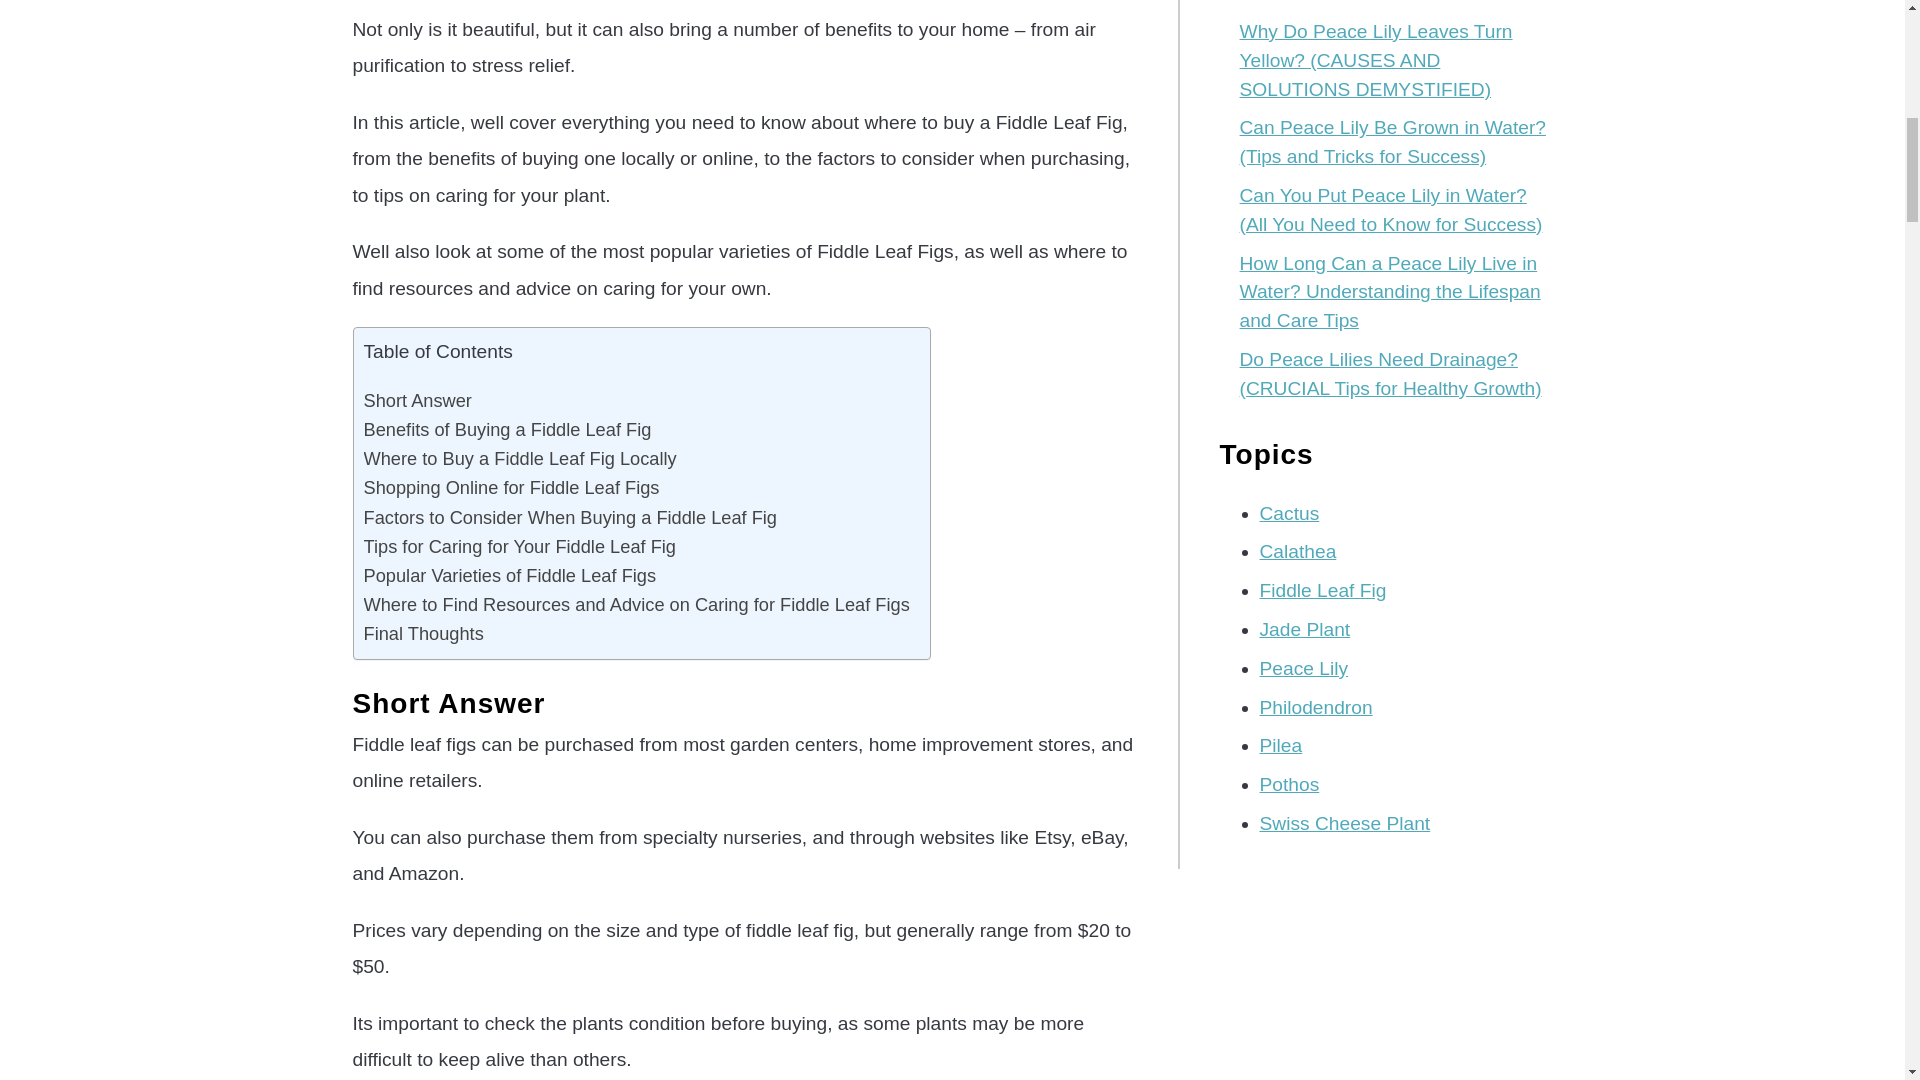 The image size is (1920, 1080). I want to click on Benefits of Buying a Fiddle Leaf Fig, so click(508, 428).